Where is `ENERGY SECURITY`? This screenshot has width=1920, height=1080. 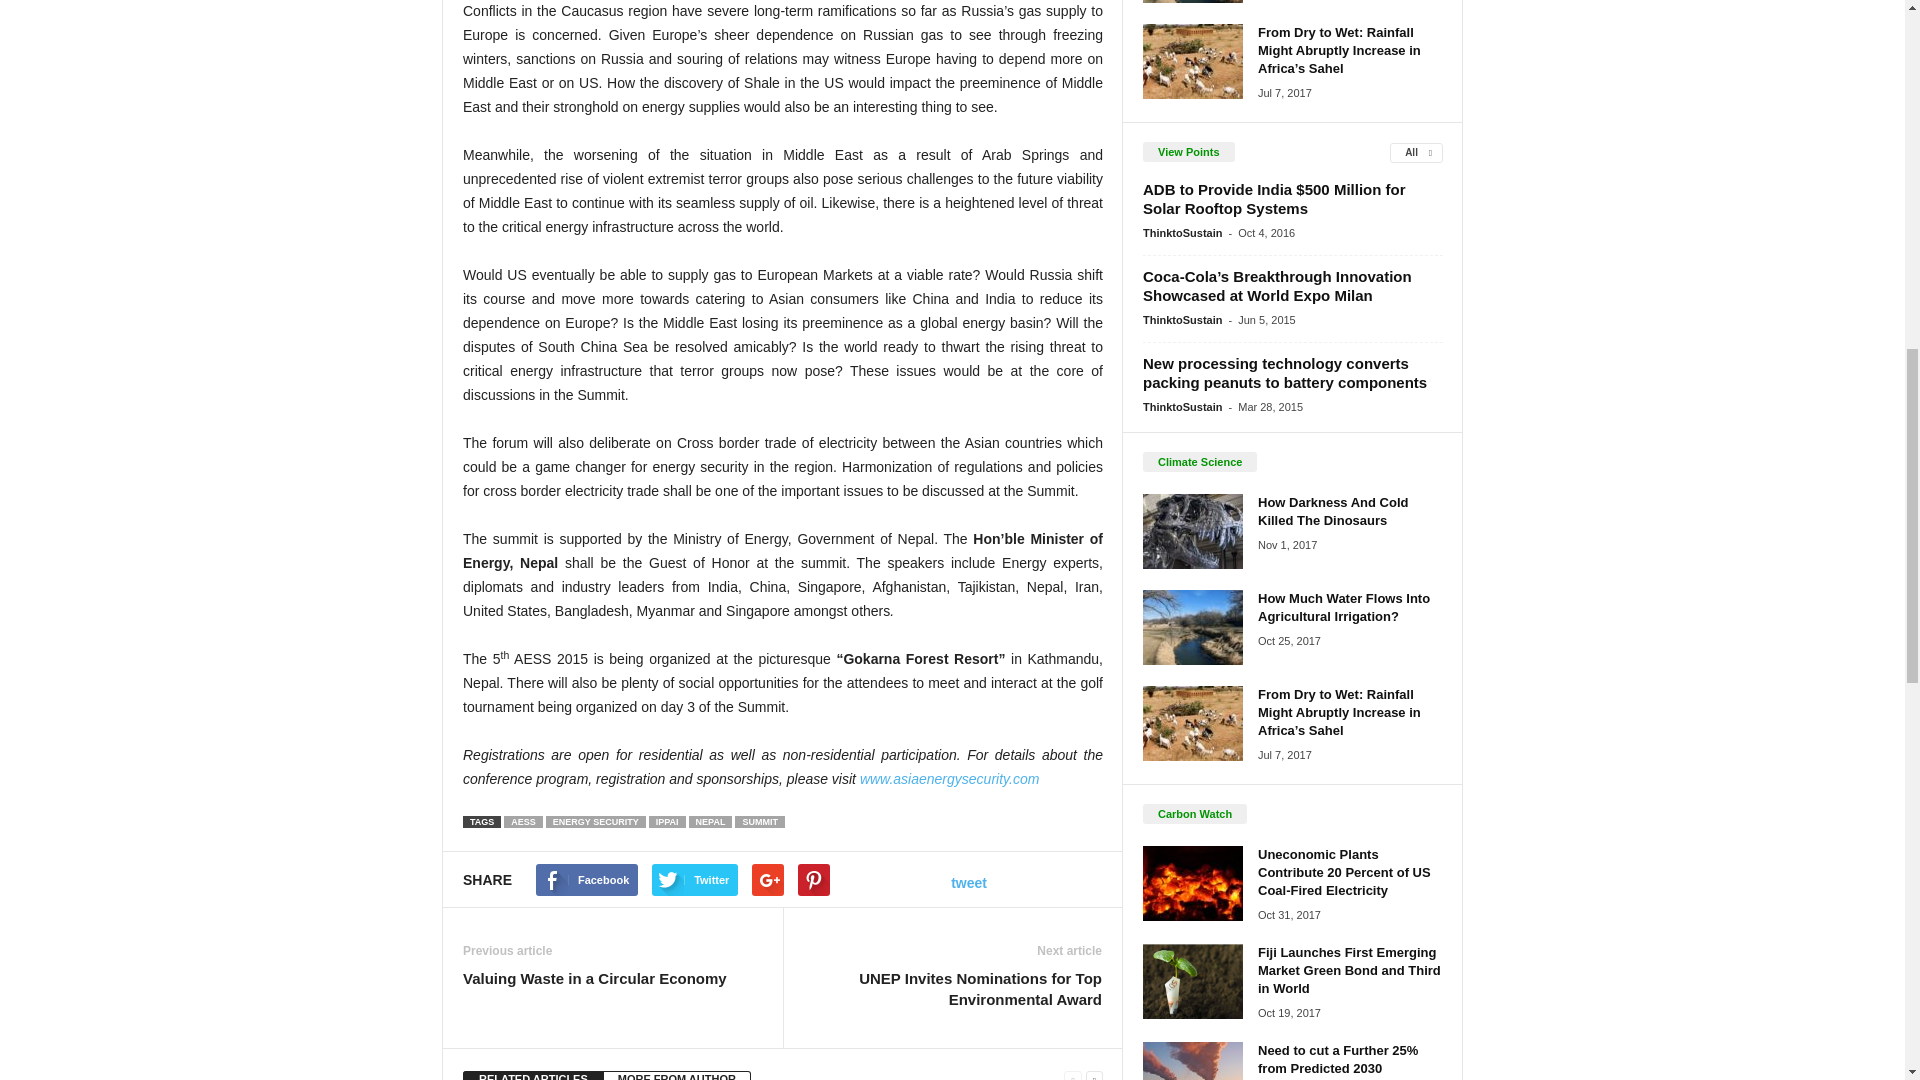 ENERGY SECURITY is located at coordinates (595, 822).